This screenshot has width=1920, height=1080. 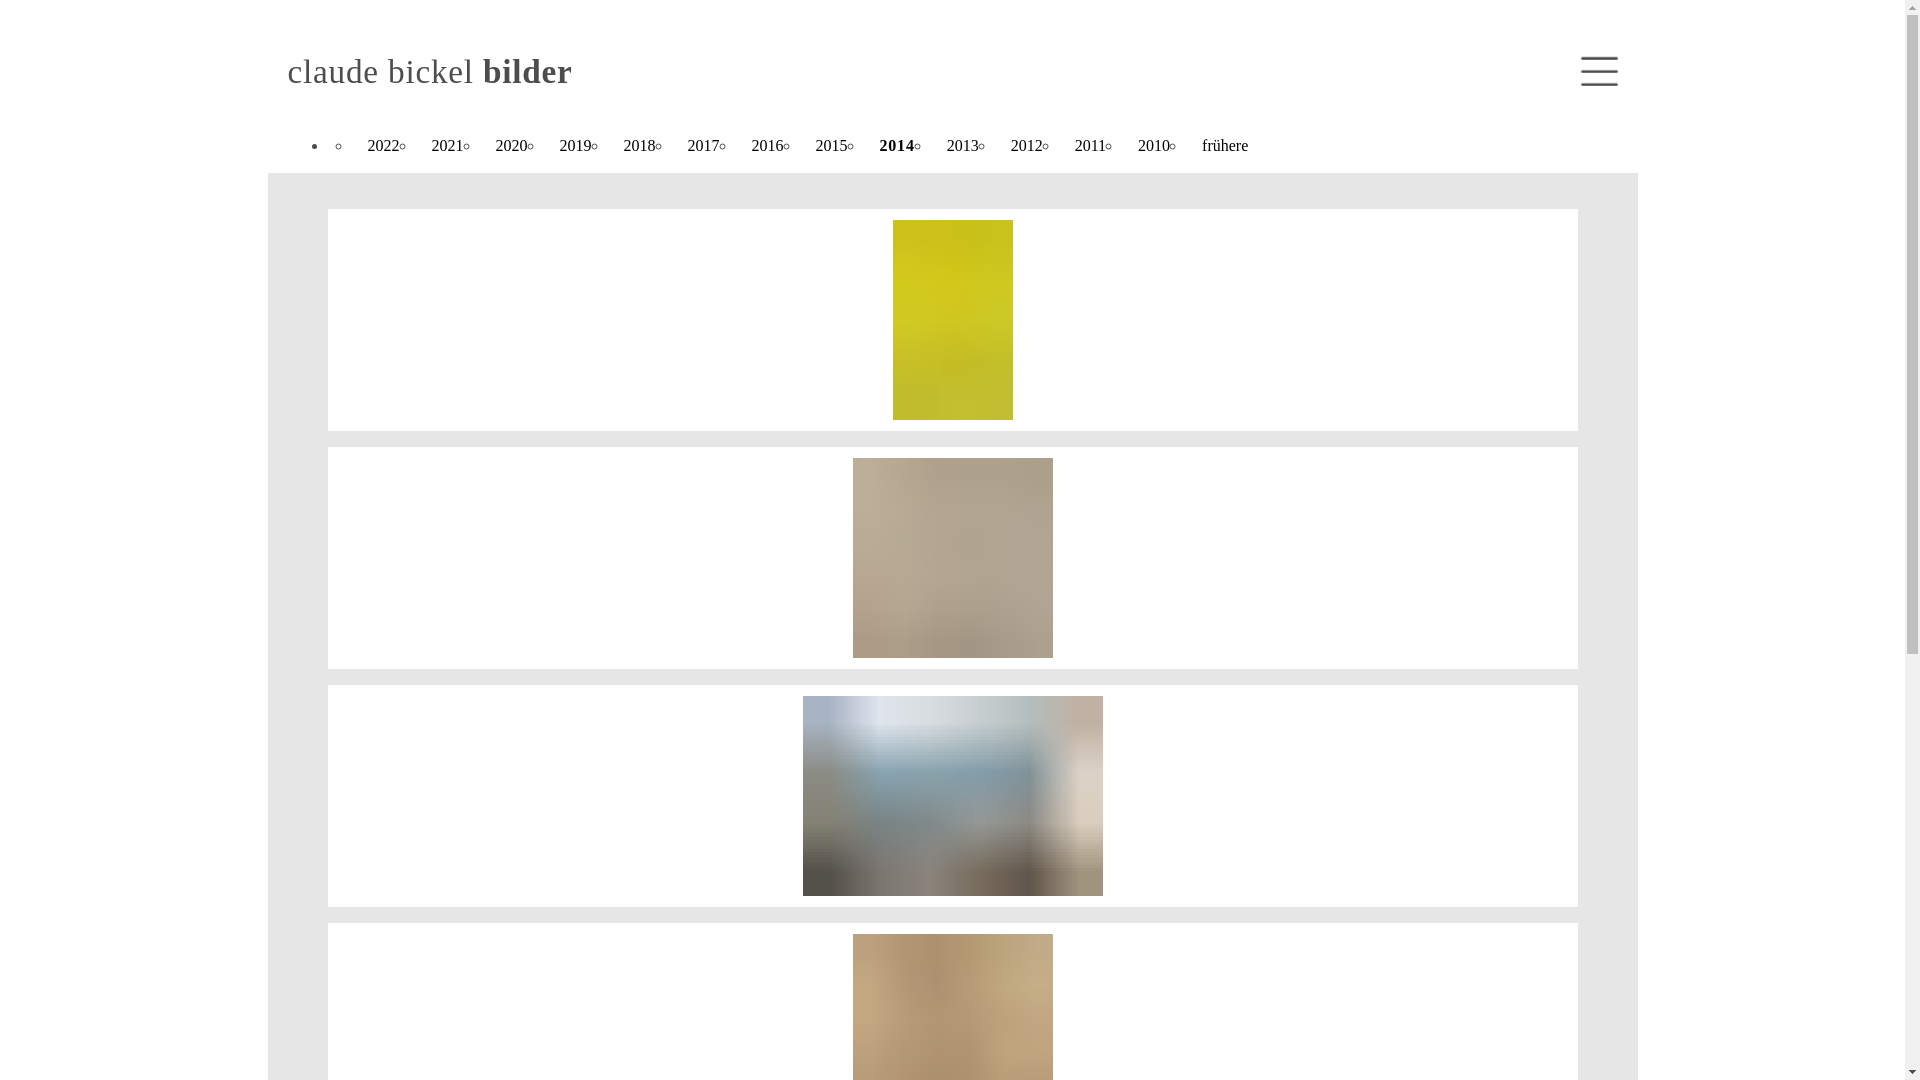 I want to click on 2010, so click(x=1154, y=146).